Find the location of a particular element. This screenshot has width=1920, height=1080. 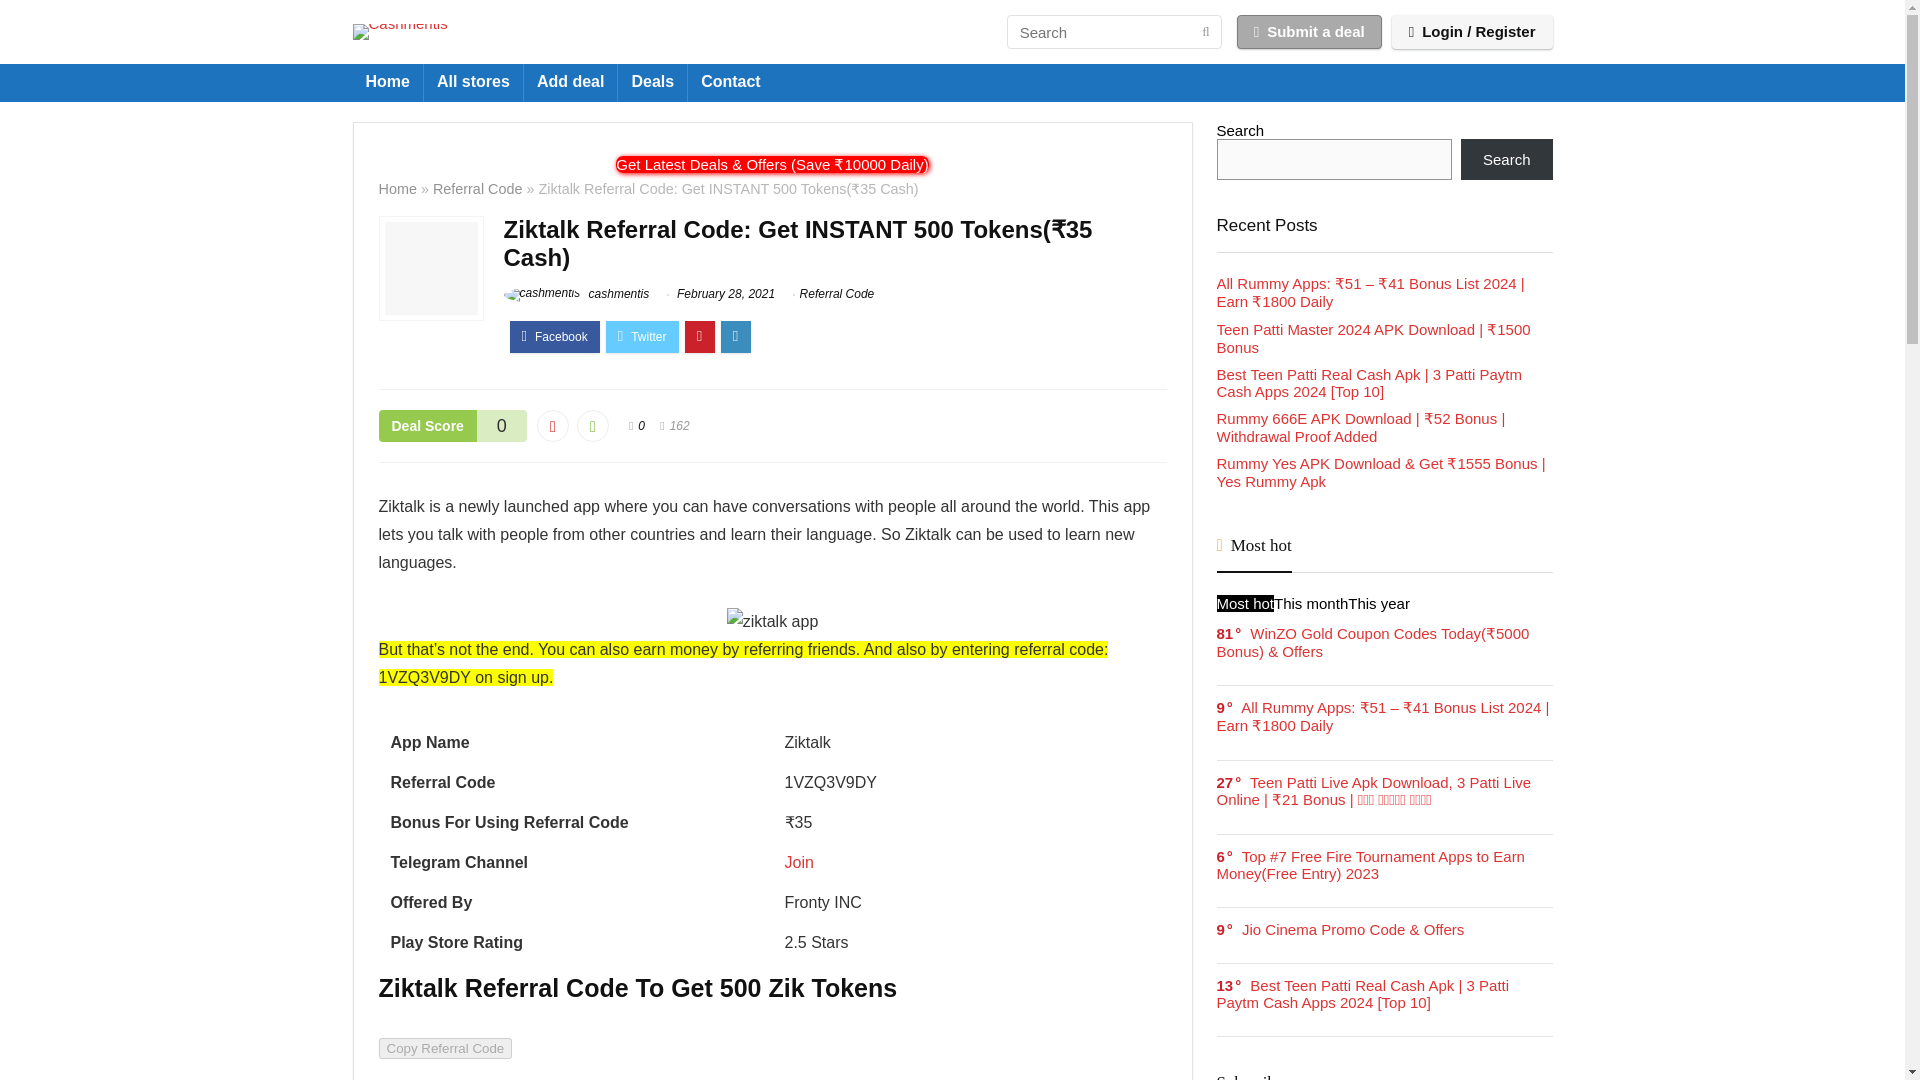

Home is located at coordinates (397, 220).